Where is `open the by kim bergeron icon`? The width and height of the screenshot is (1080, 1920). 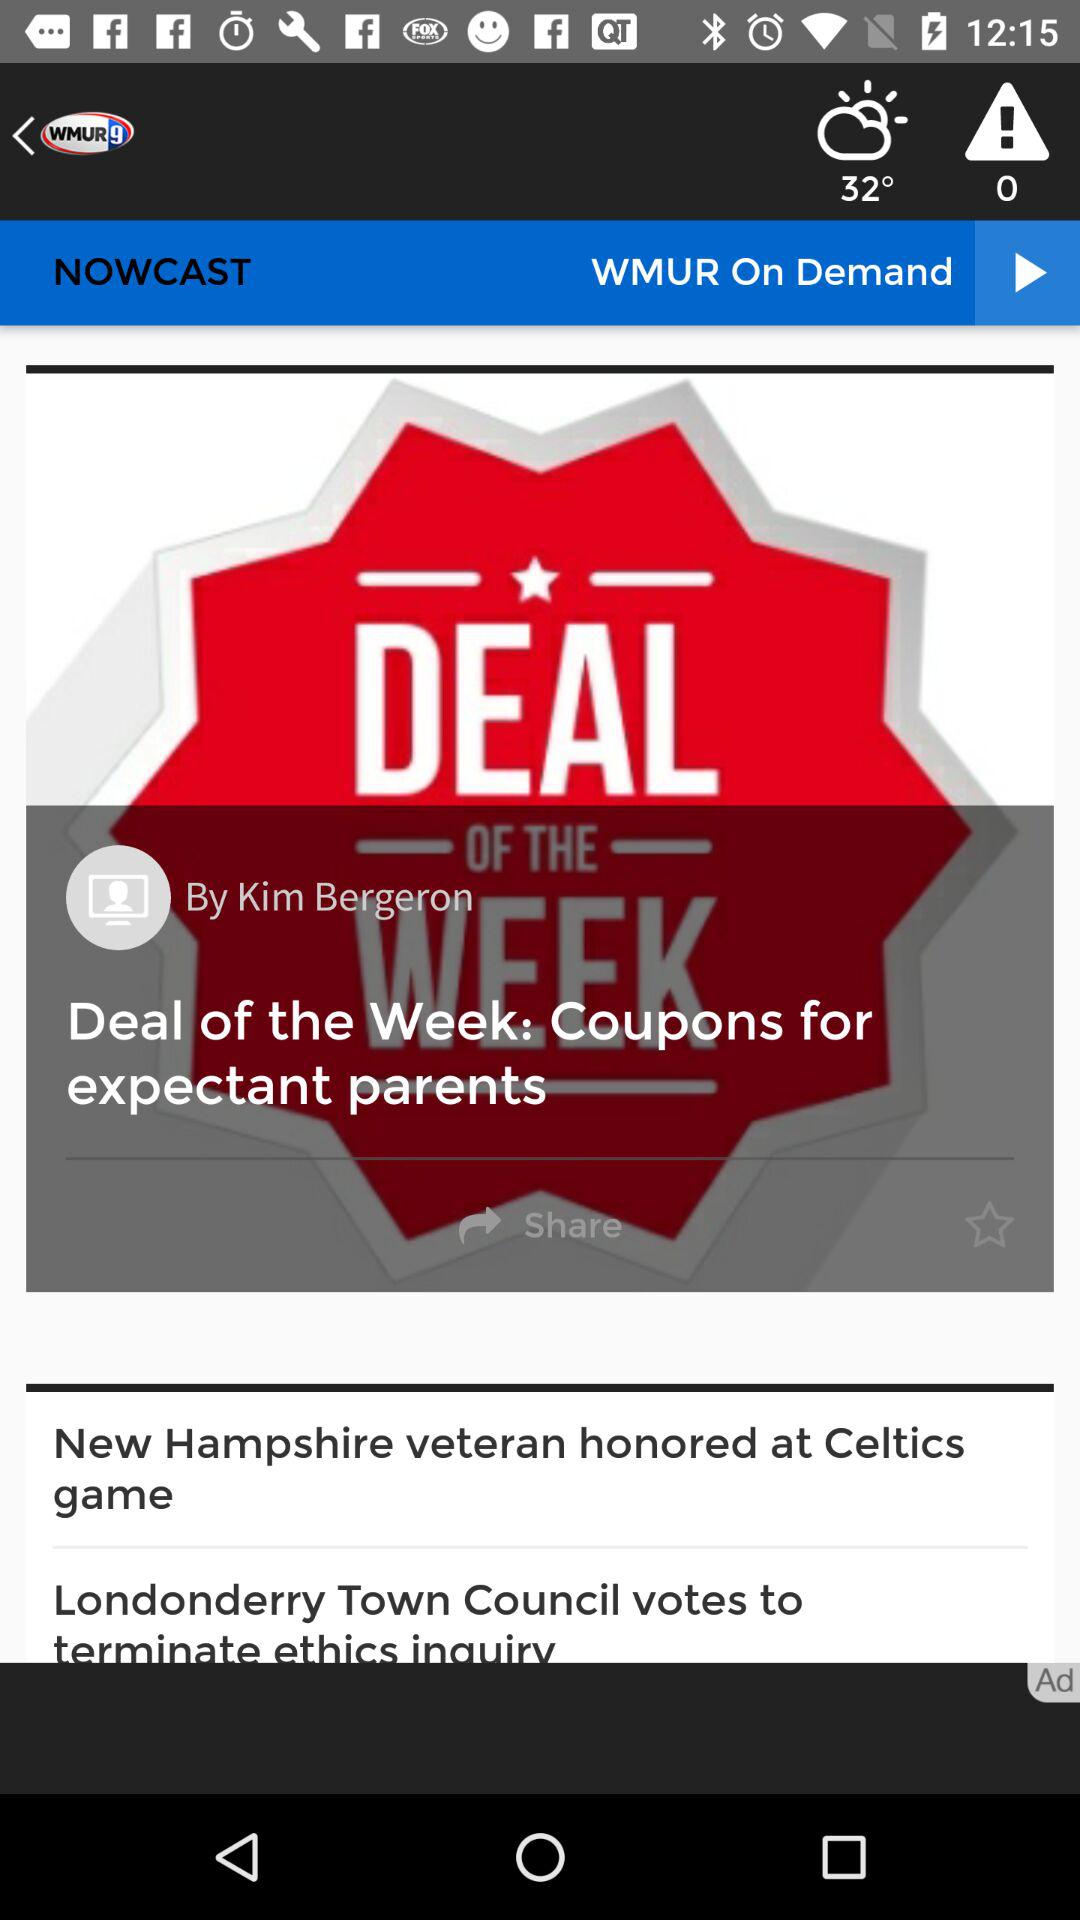 open the by kim bergeron icon is located at coordinates (329, 898).